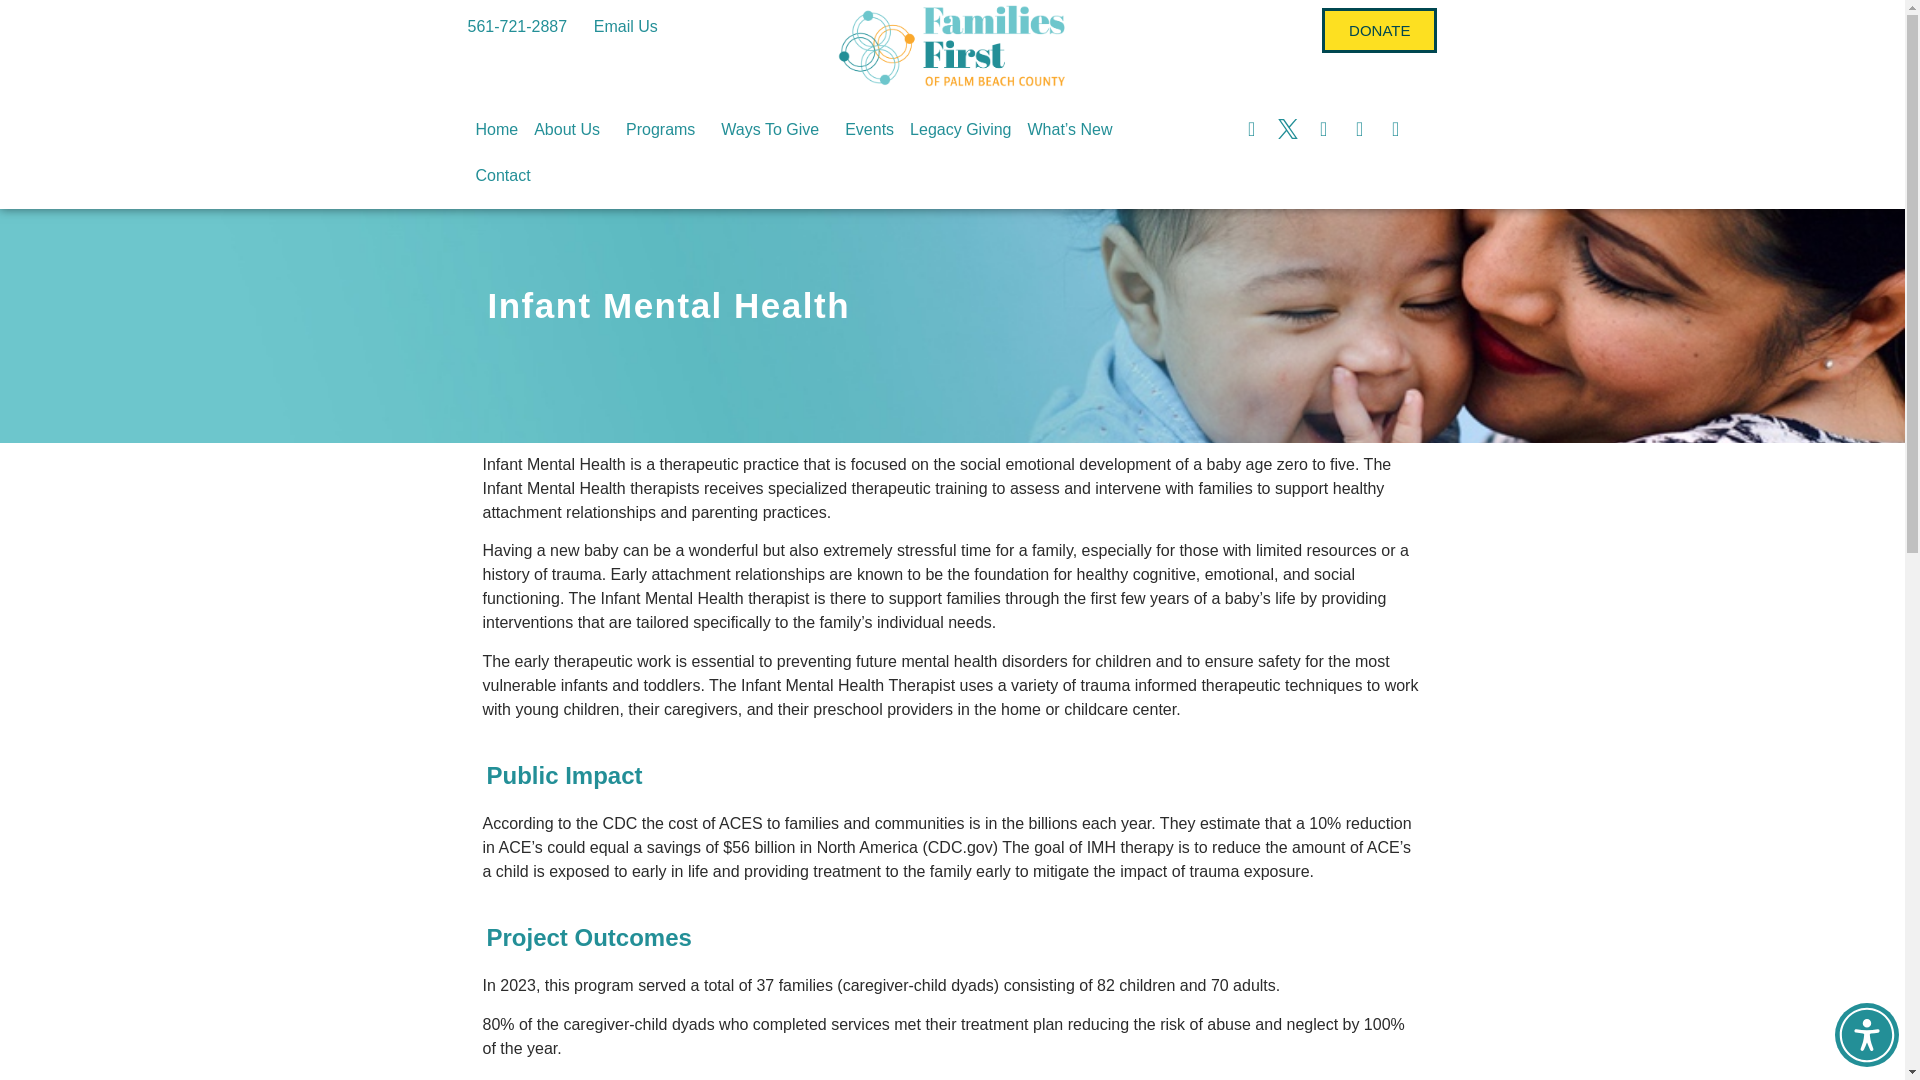 This screenshot has width=1920, height=1080. Describe the element at coordinates (952, 848) in the screenshot. I see `P ` at that location.